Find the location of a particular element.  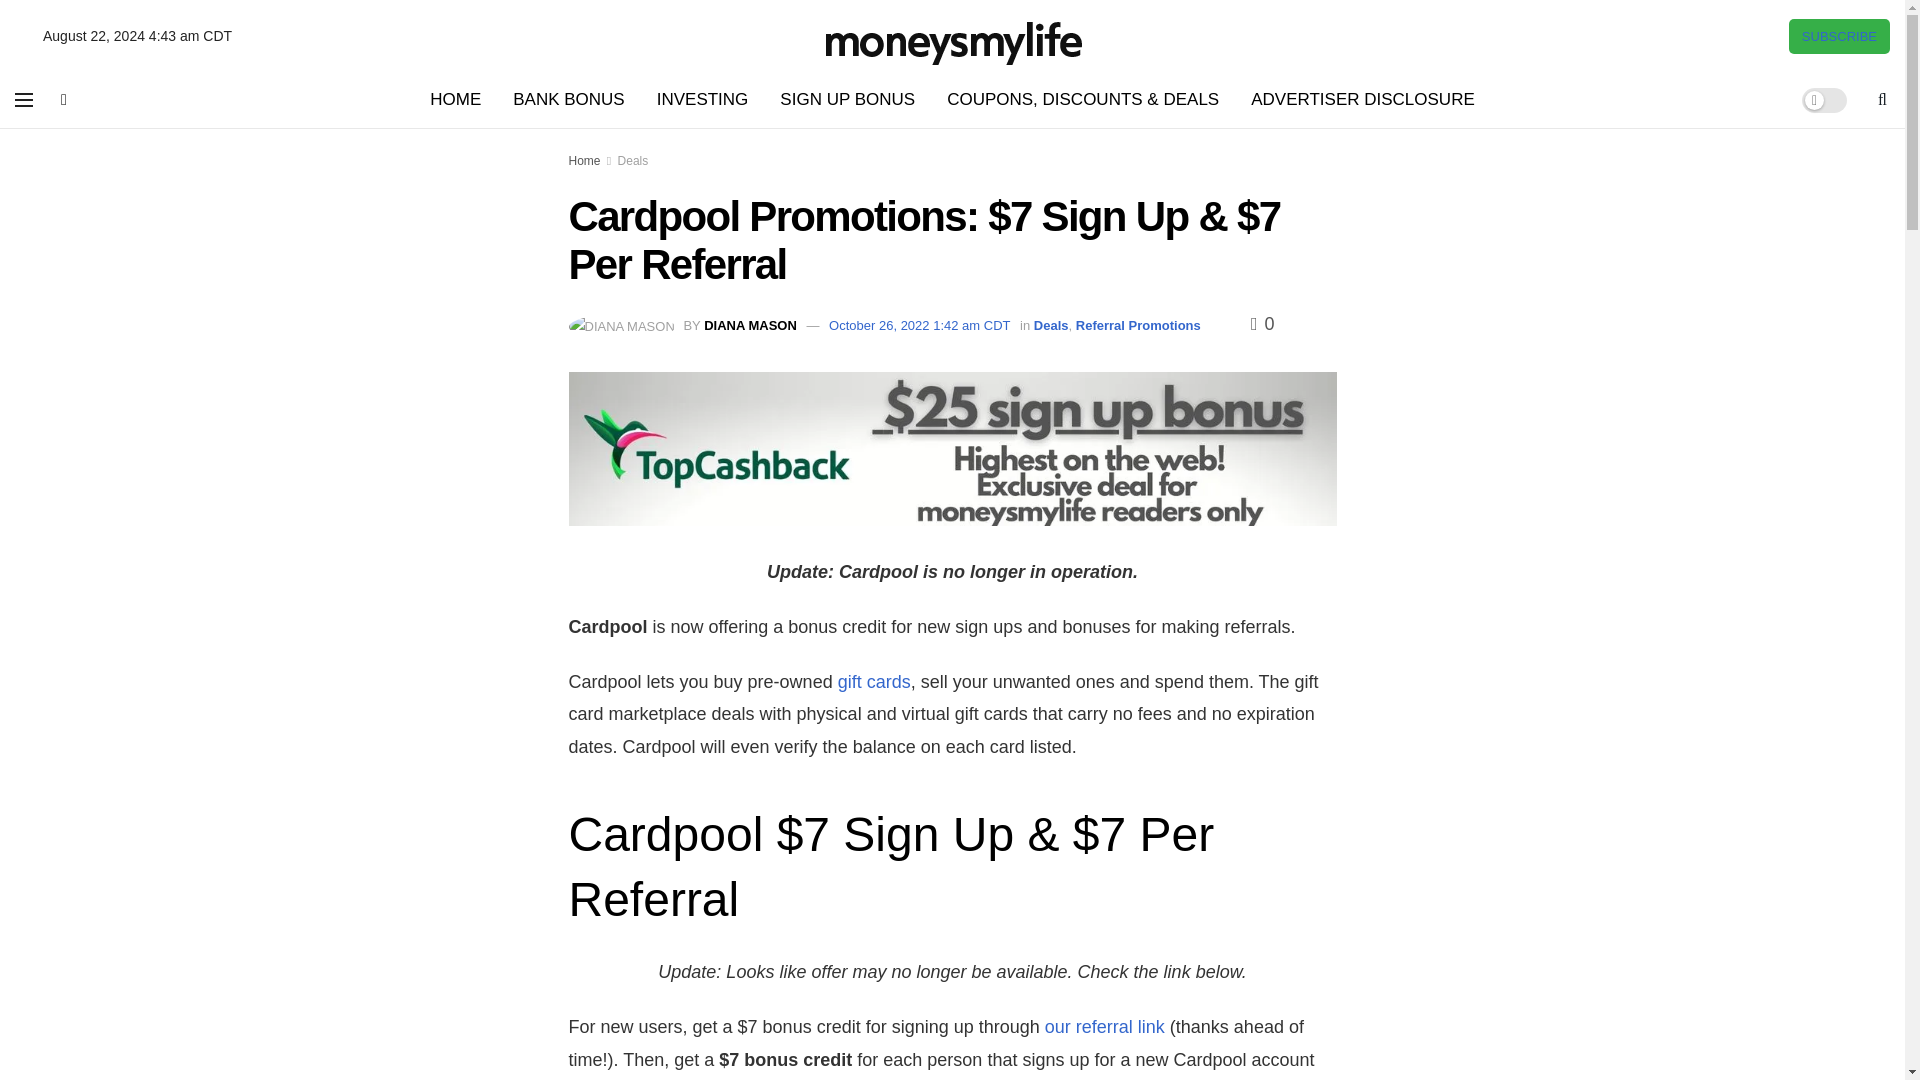

INVESTING is located at coordinates (702, 100).